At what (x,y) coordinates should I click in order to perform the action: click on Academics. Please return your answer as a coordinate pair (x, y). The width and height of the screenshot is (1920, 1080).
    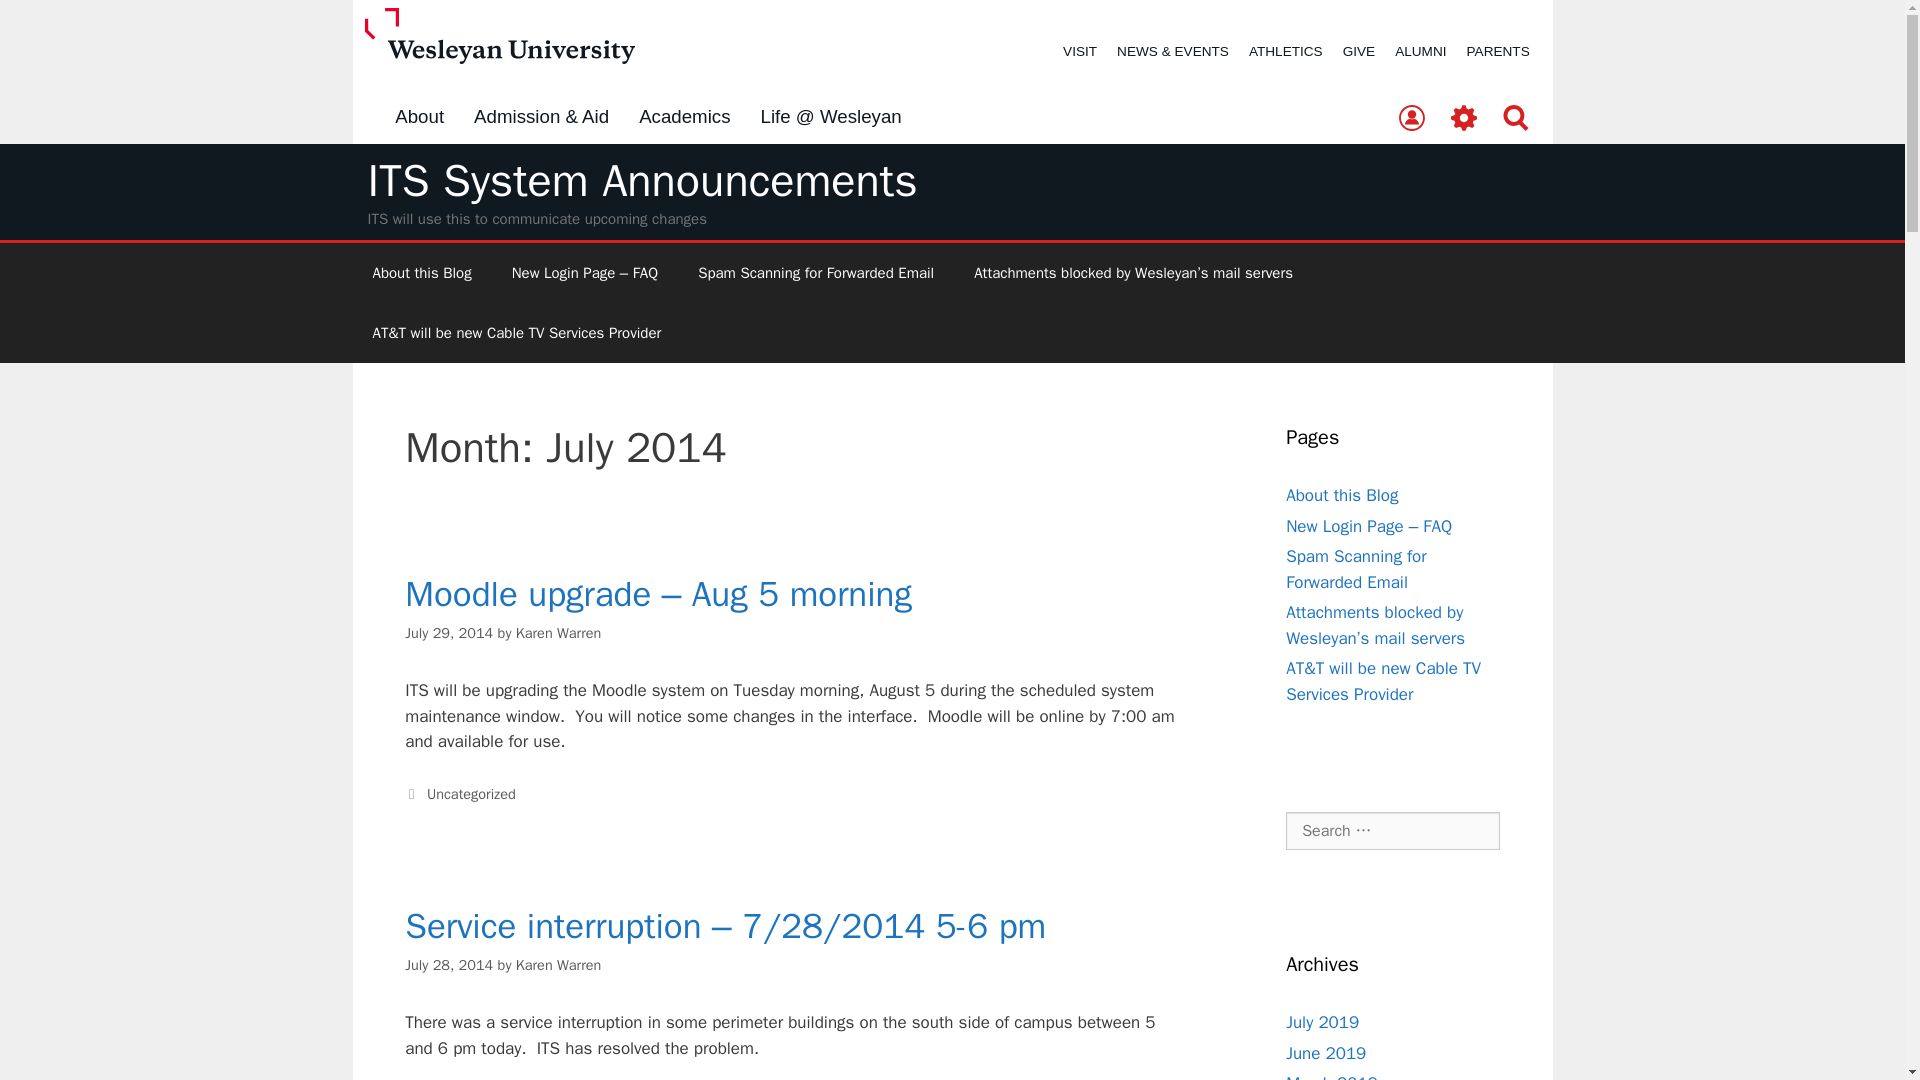
    Looking at the image, I should click on (684, 117).